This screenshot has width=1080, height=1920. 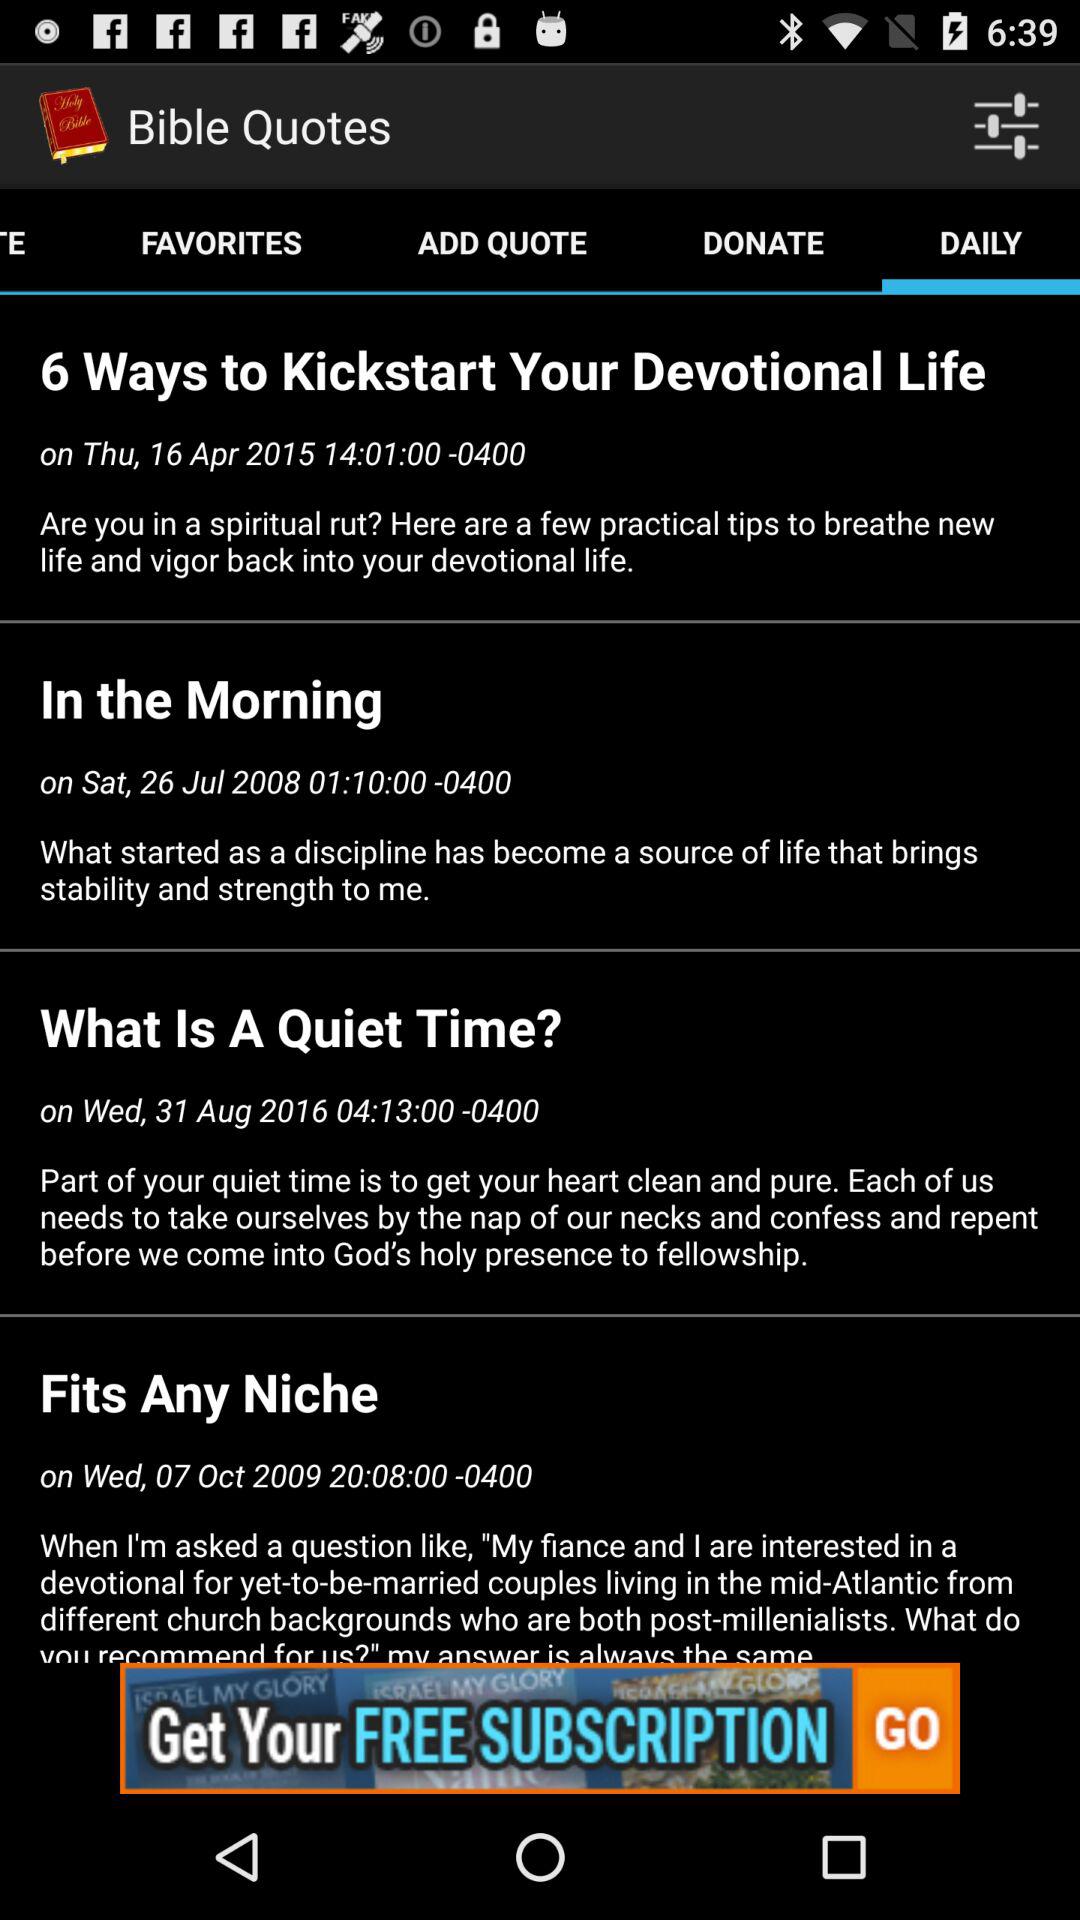 What do you see at coordinates (540, 1728) in the screenshot?
I see `open advertisement` at bounding box center [540, 1728].